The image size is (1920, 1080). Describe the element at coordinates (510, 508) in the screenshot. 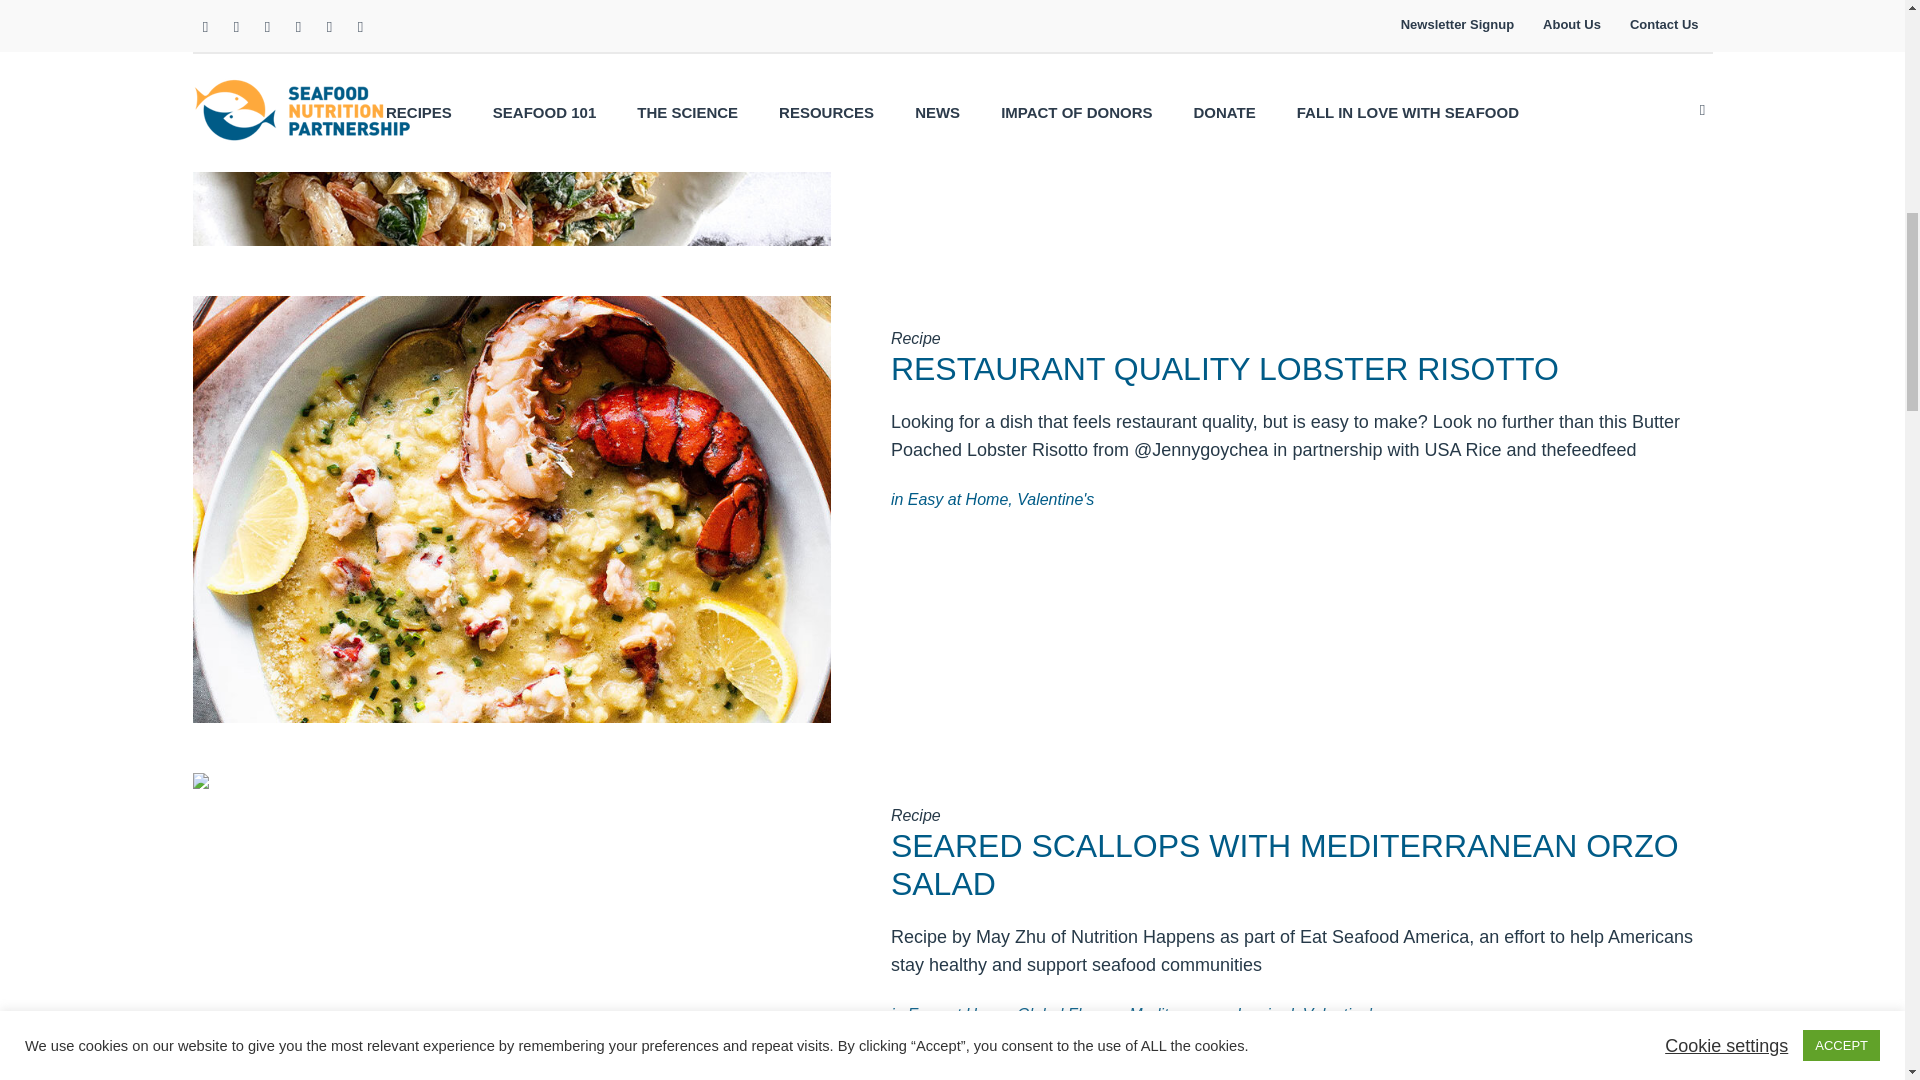

I see `Restaurant Quality Lobster Risotto` at that location.